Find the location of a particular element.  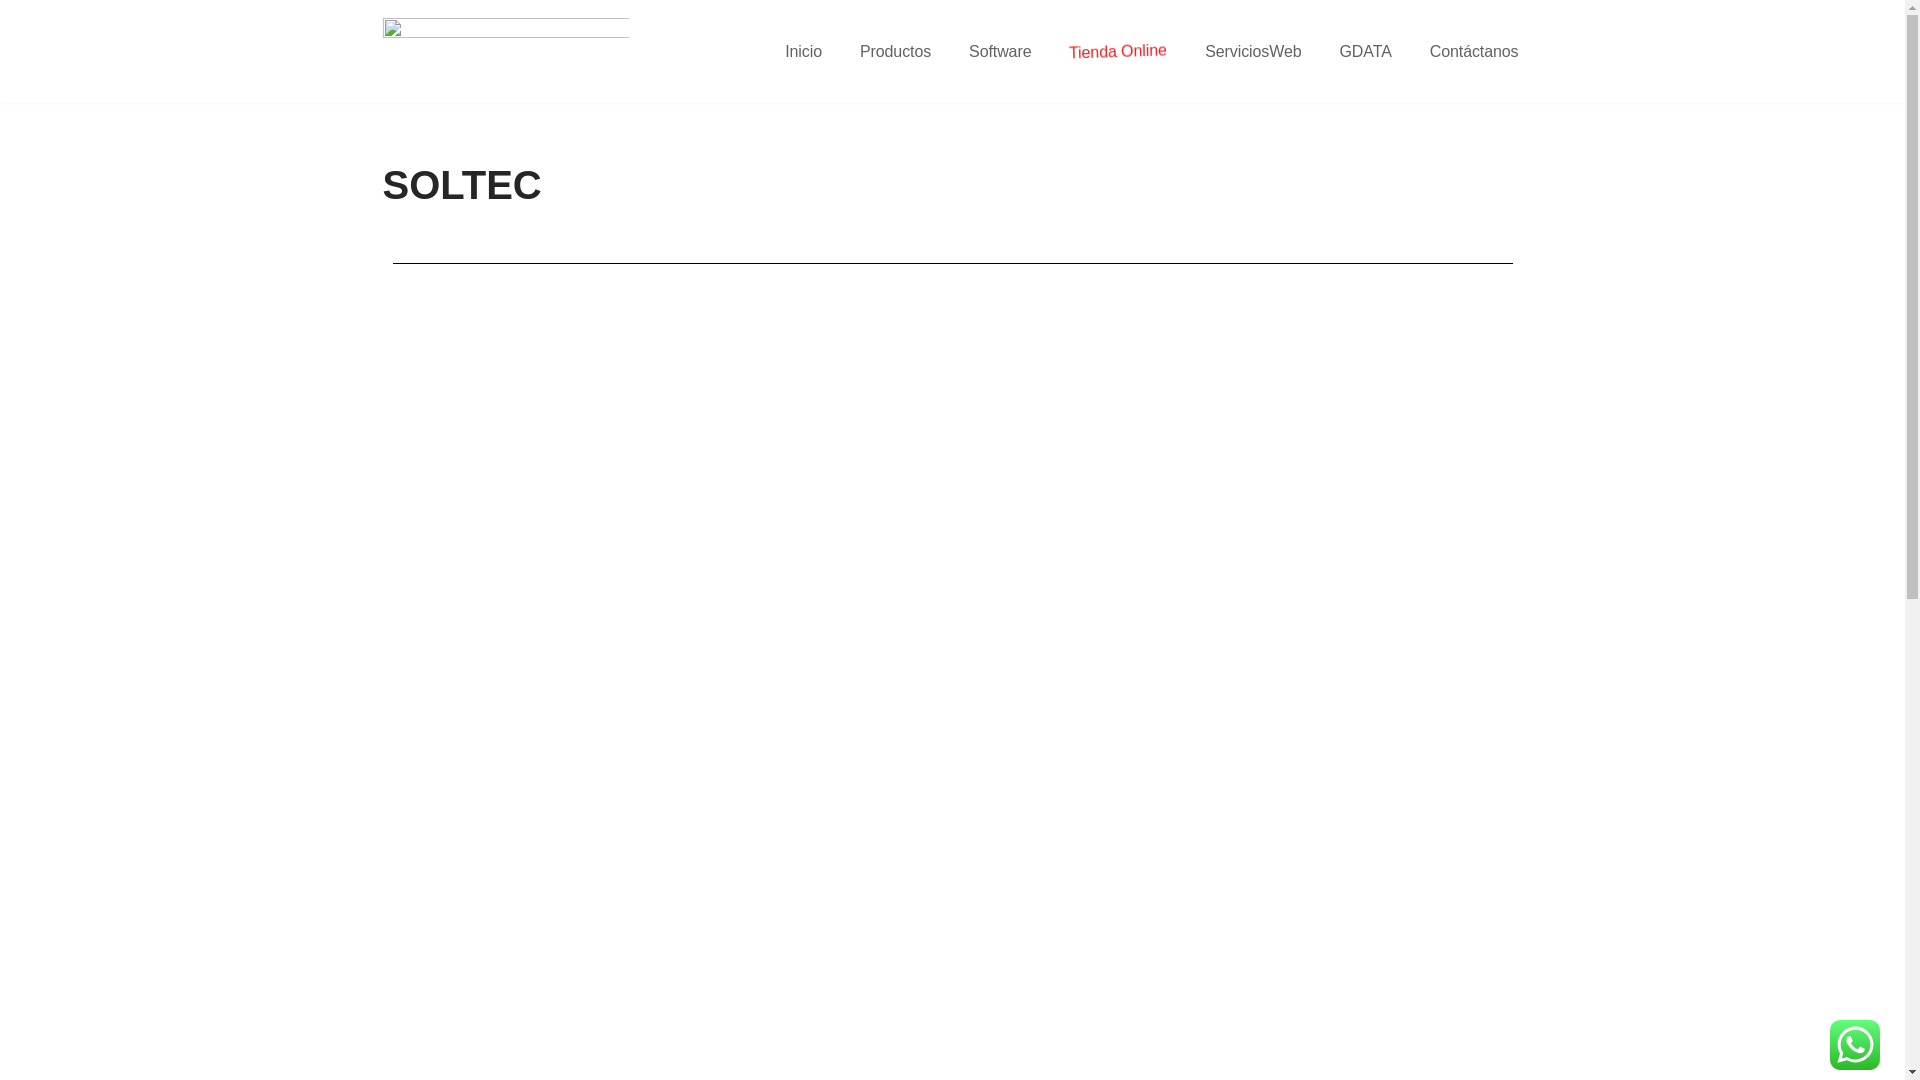

Inicio is located at coordinates (804, 52).